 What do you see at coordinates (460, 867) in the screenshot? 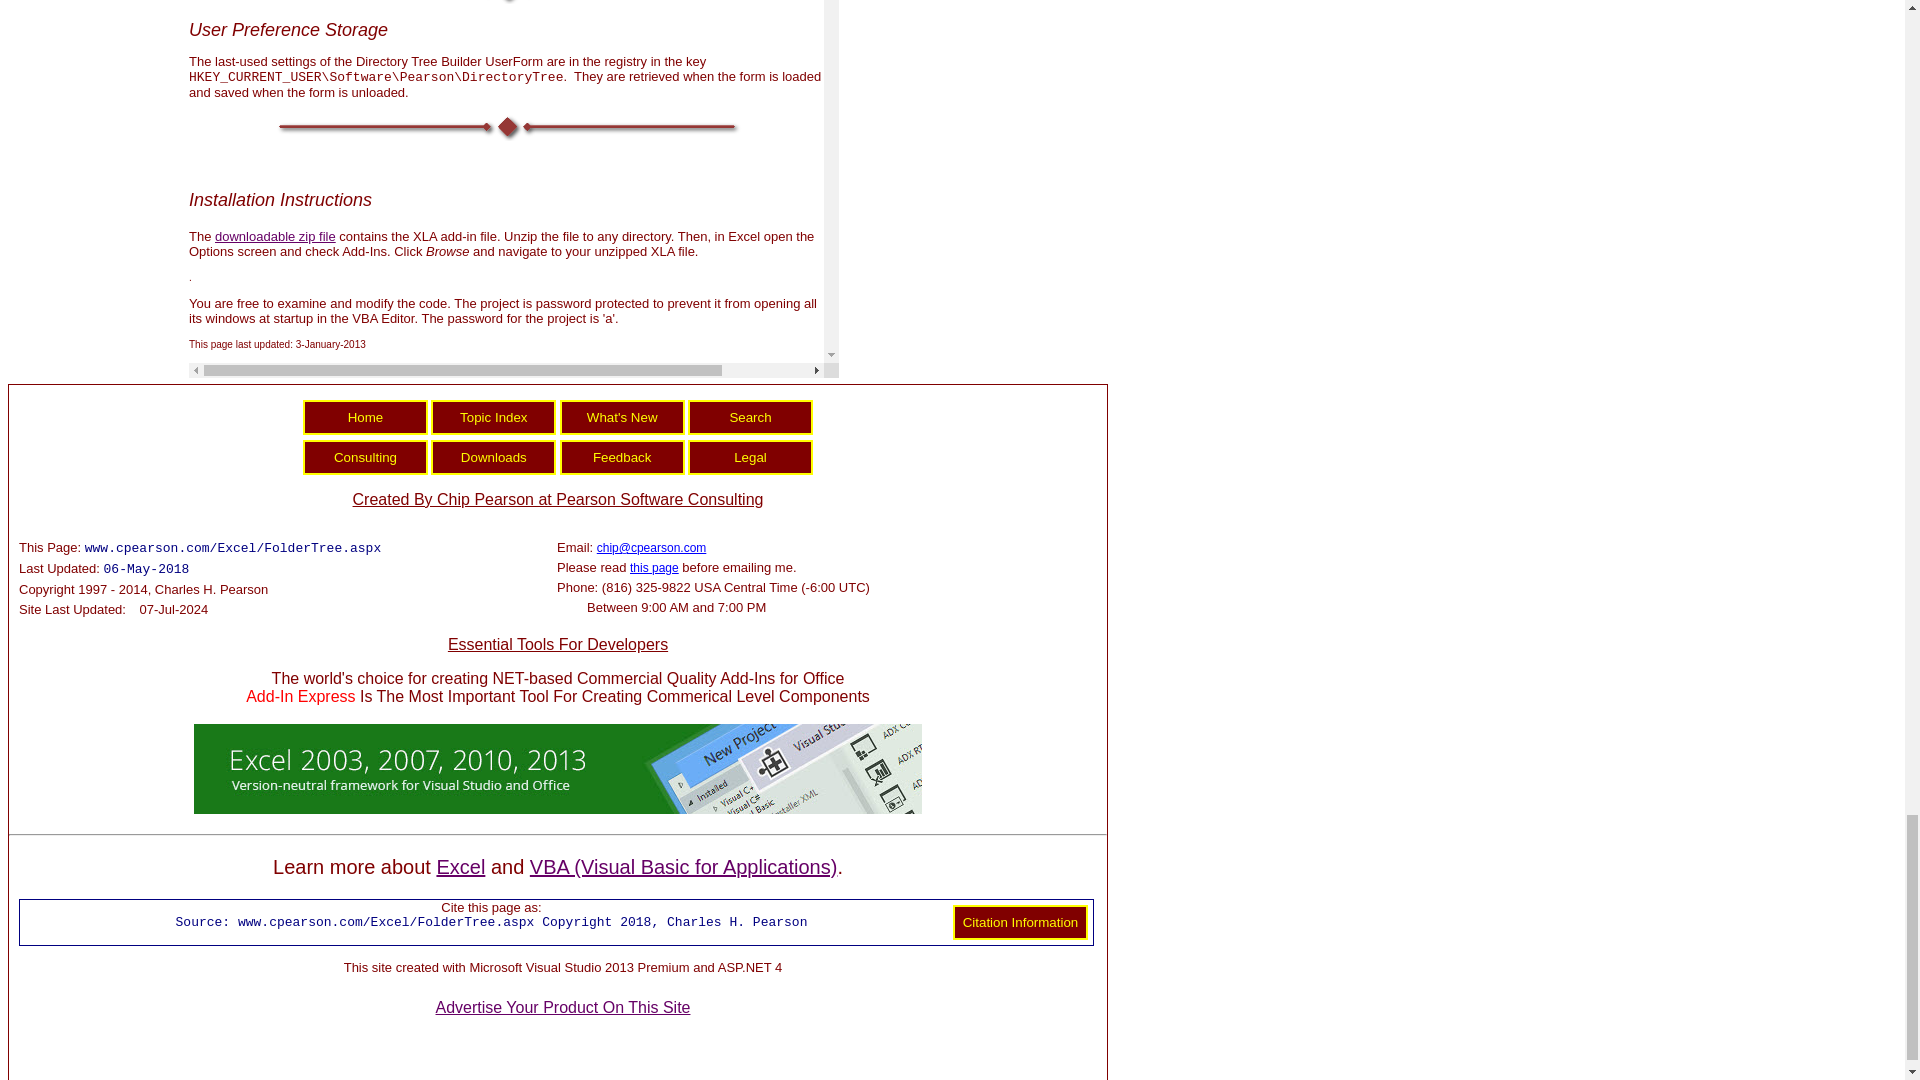
I see `Excel` at bounding box center [460, 867].